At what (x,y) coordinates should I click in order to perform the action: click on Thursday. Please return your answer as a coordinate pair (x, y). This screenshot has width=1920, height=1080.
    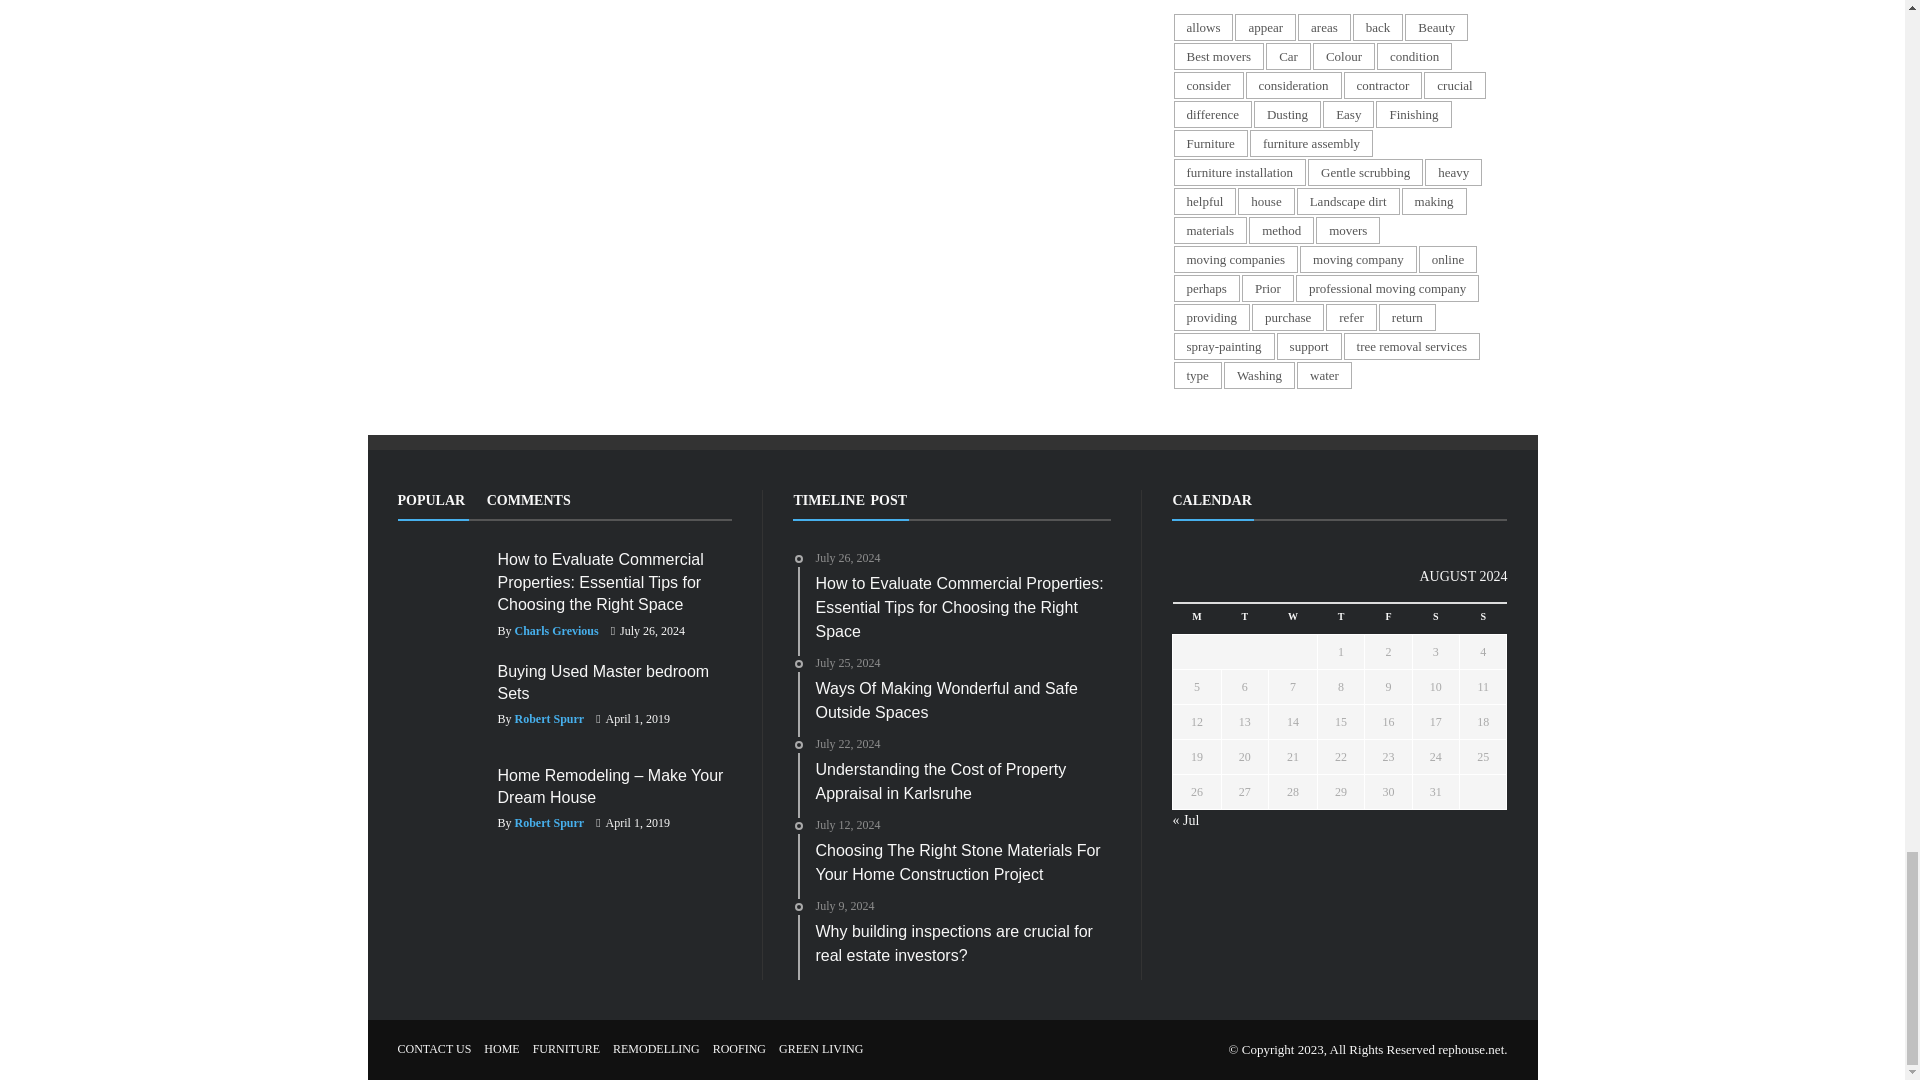
    Looking at the image, I should click on (1340, 618).